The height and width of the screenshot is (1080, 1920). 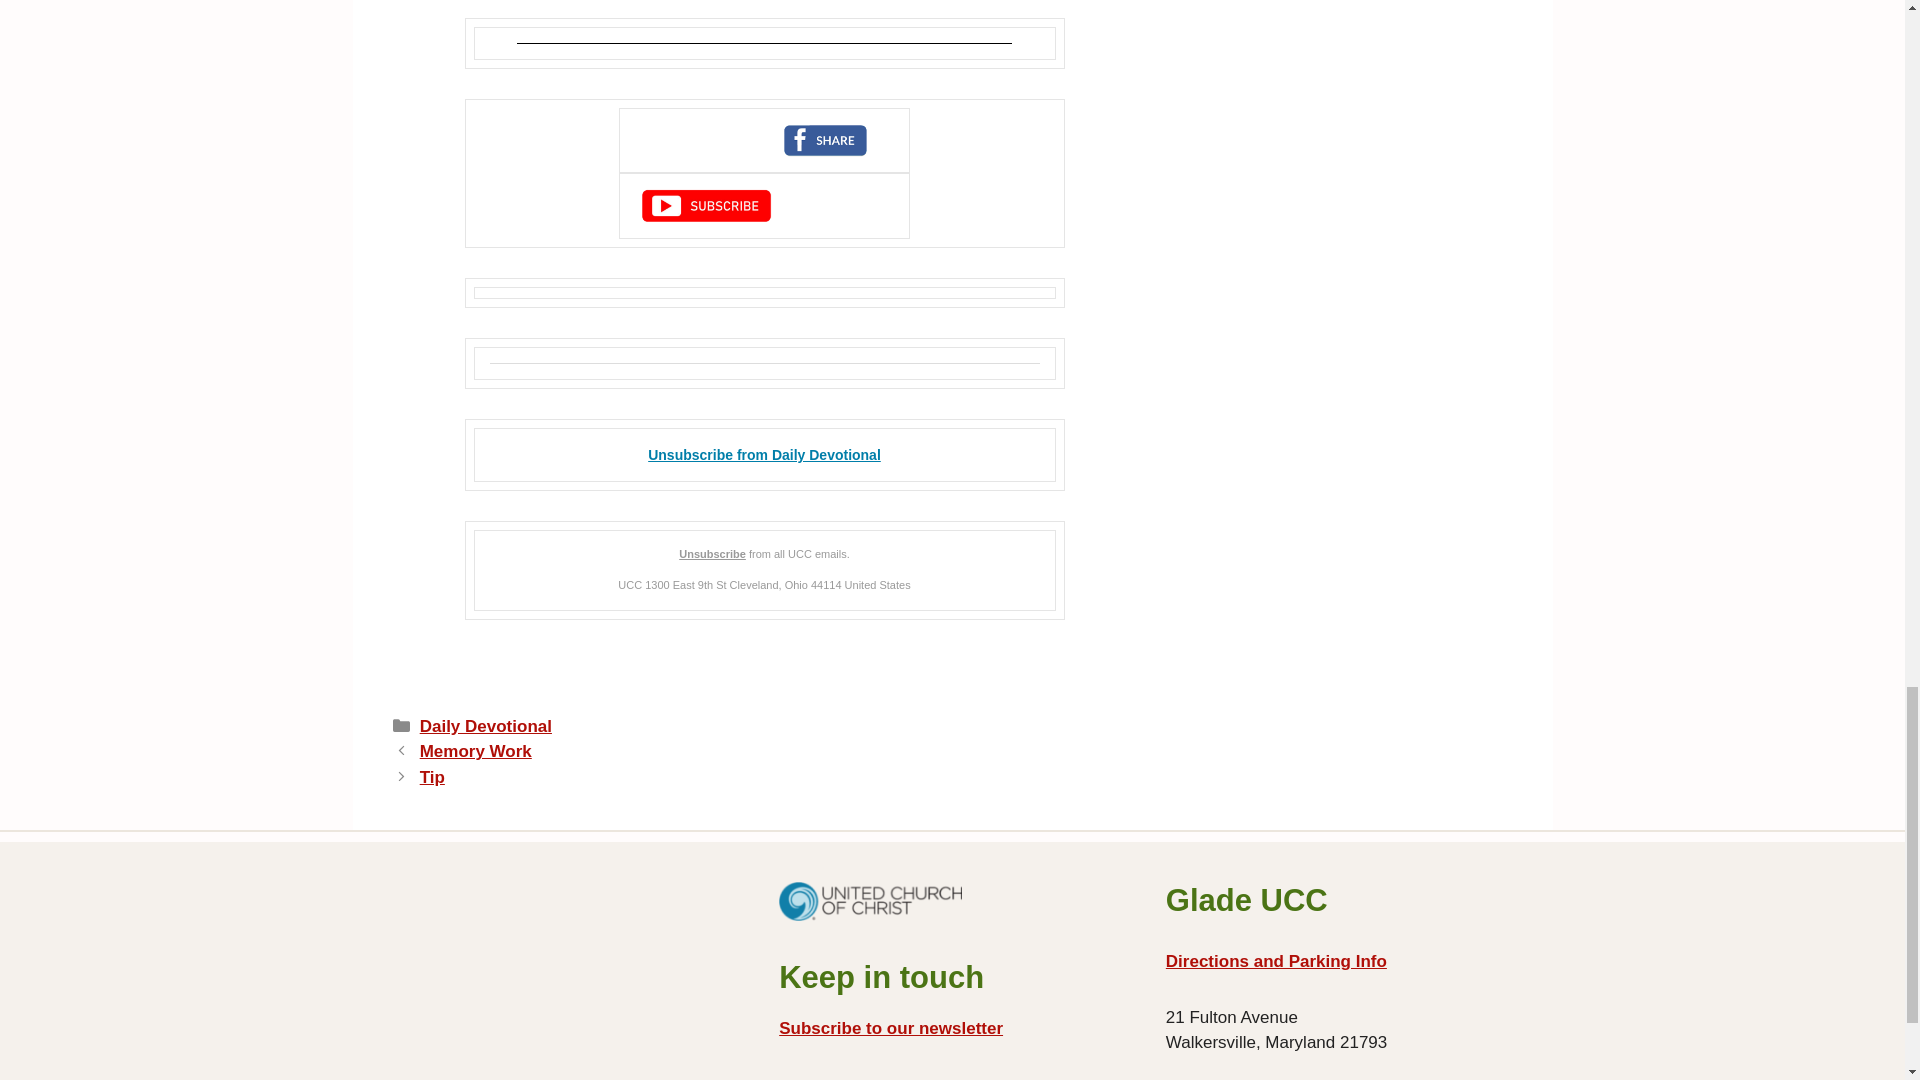 I want to click on Unsubscribe, so click(x=712, y=554).